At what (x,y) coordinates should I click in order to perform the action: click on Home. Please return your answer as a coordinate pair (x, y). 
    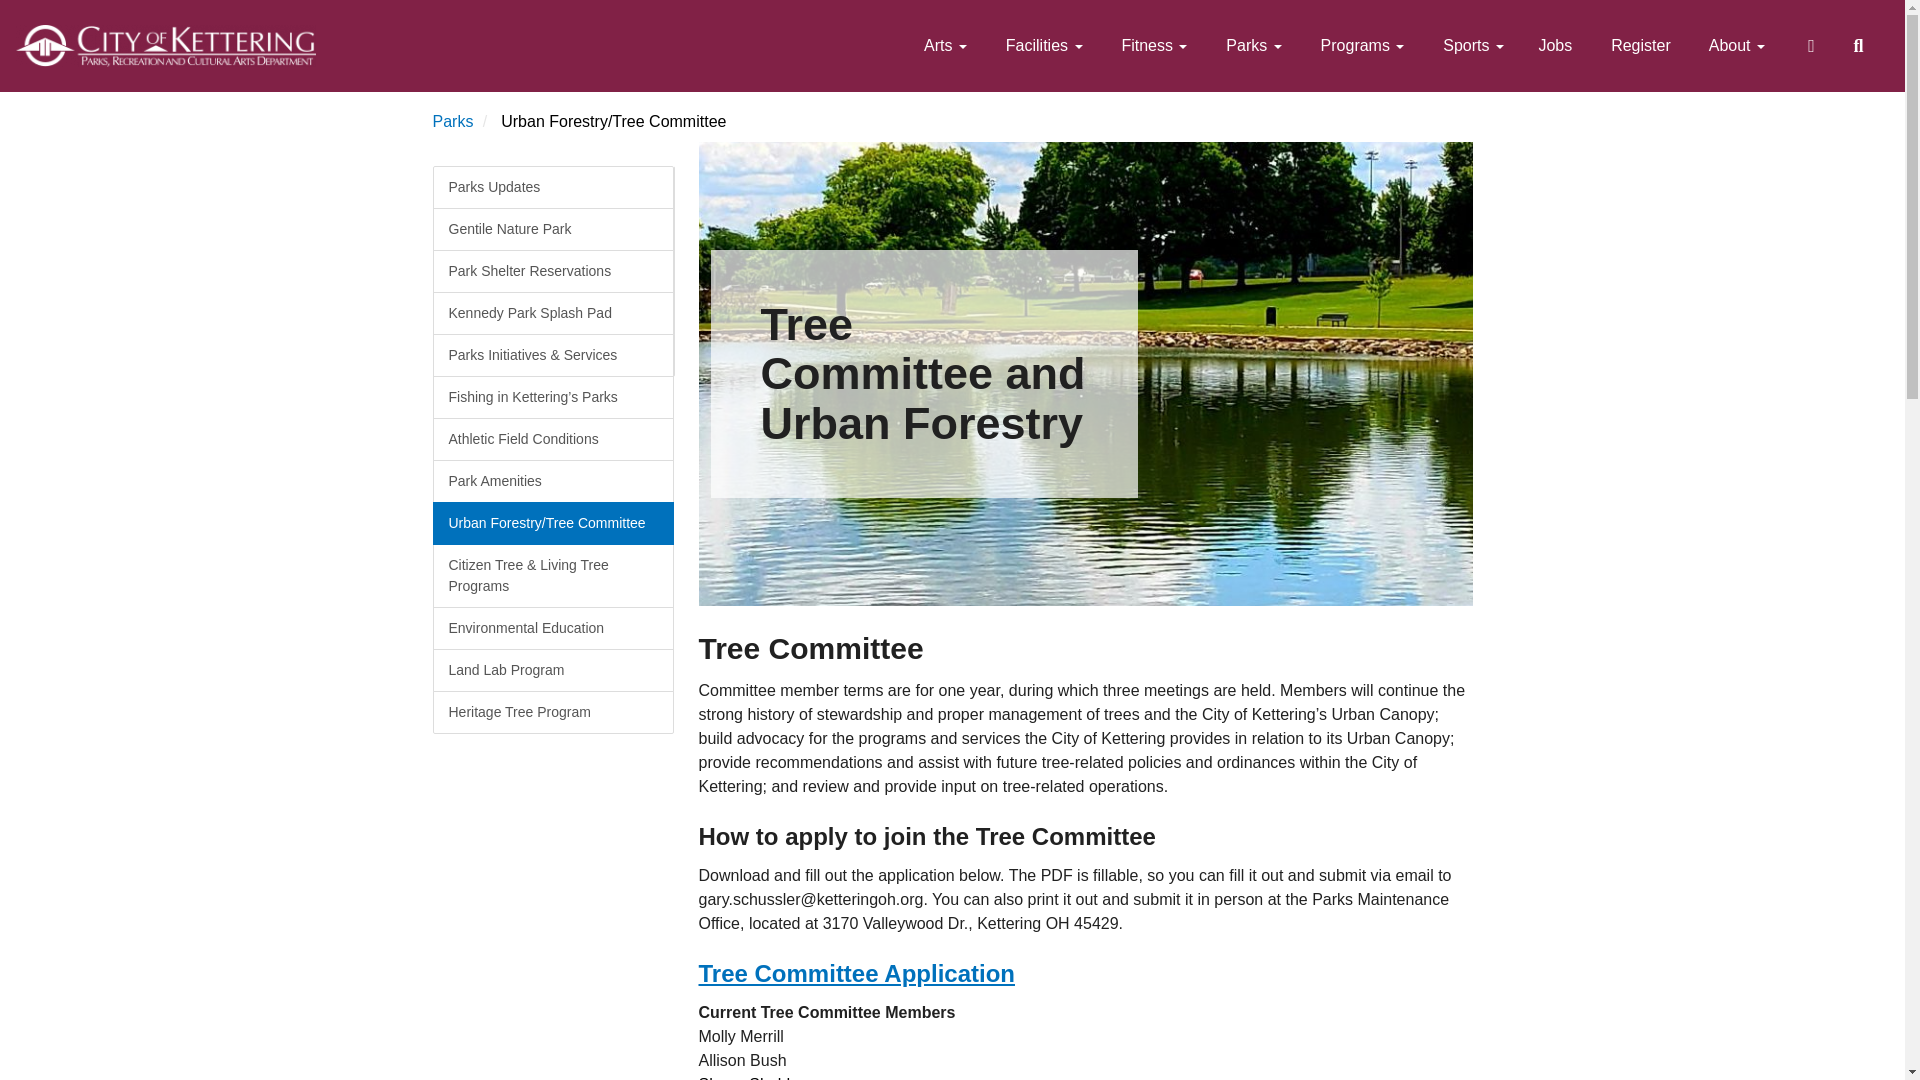
    Looking at the image, I should click on (166, 46).